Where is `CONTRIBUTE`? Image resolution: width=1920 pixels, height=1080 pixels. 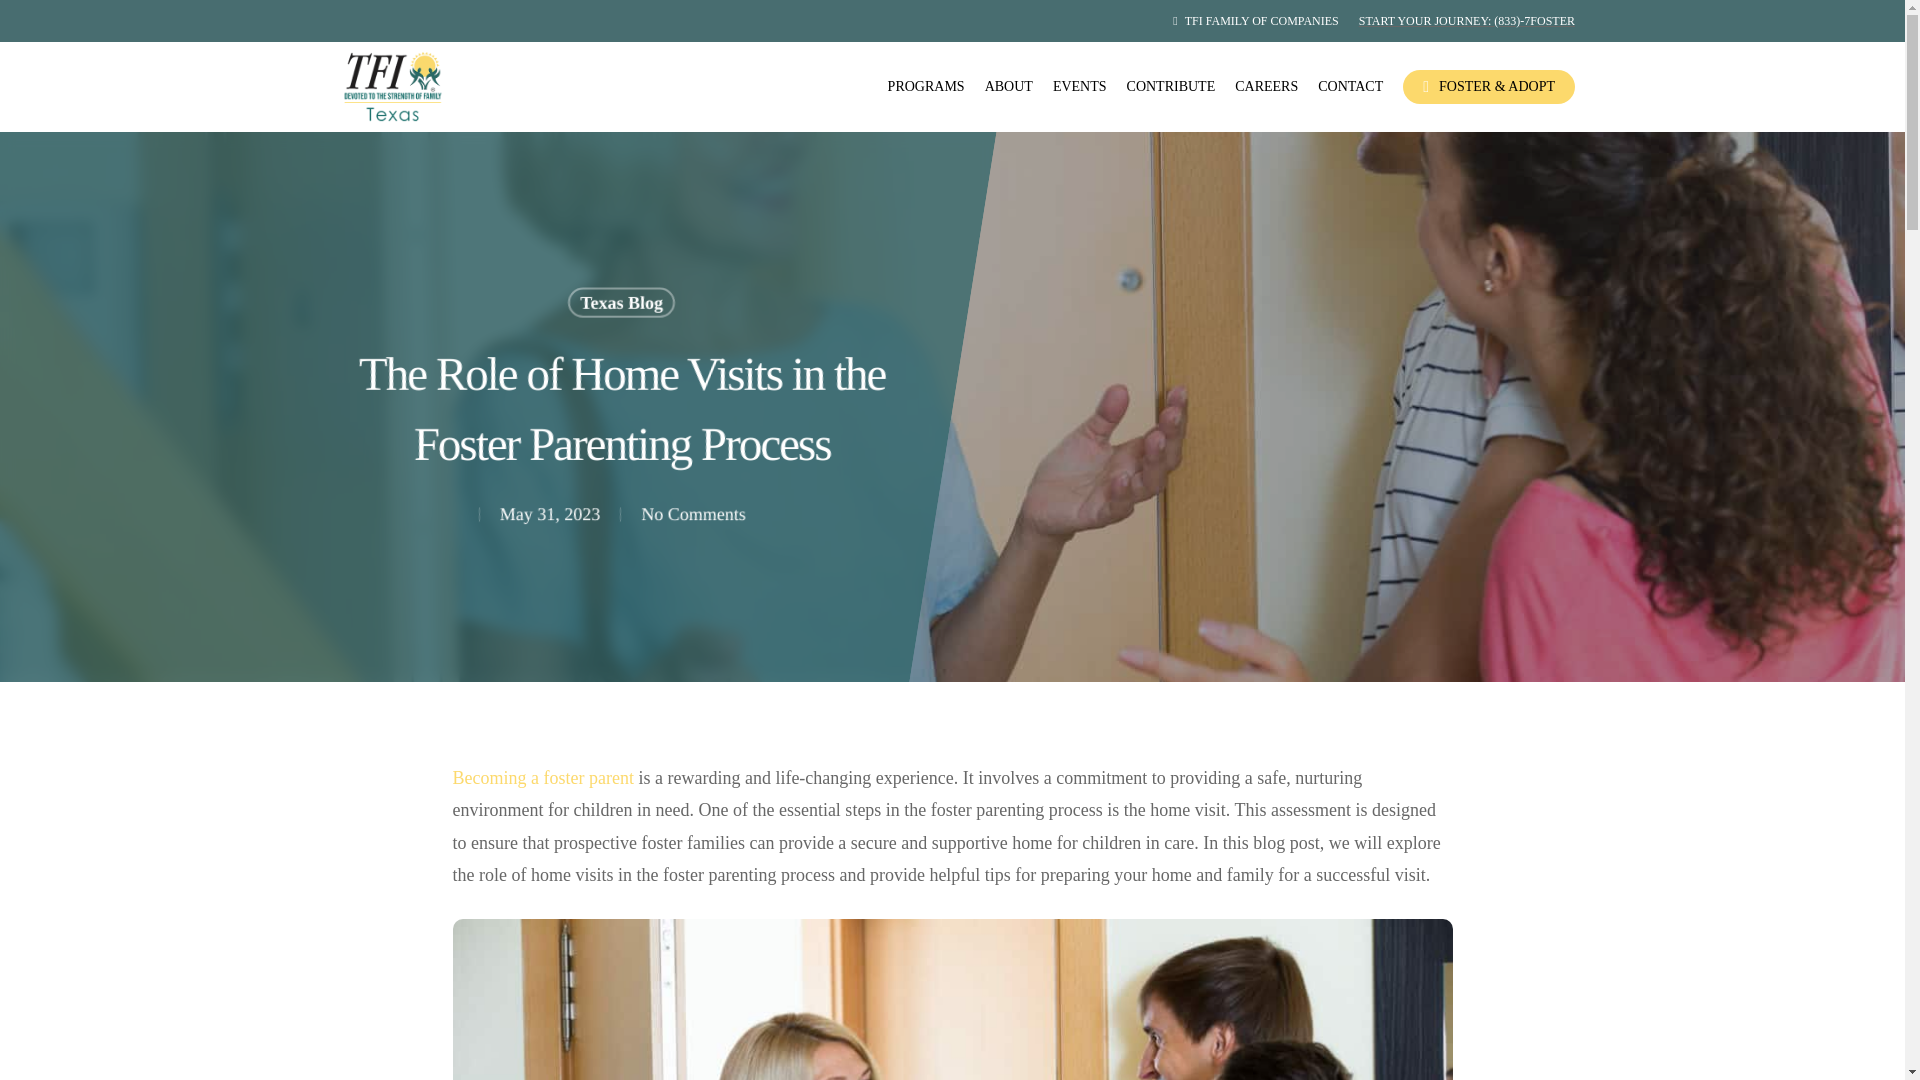 CONTRIBUTE is located at coordinates (1171, 86).